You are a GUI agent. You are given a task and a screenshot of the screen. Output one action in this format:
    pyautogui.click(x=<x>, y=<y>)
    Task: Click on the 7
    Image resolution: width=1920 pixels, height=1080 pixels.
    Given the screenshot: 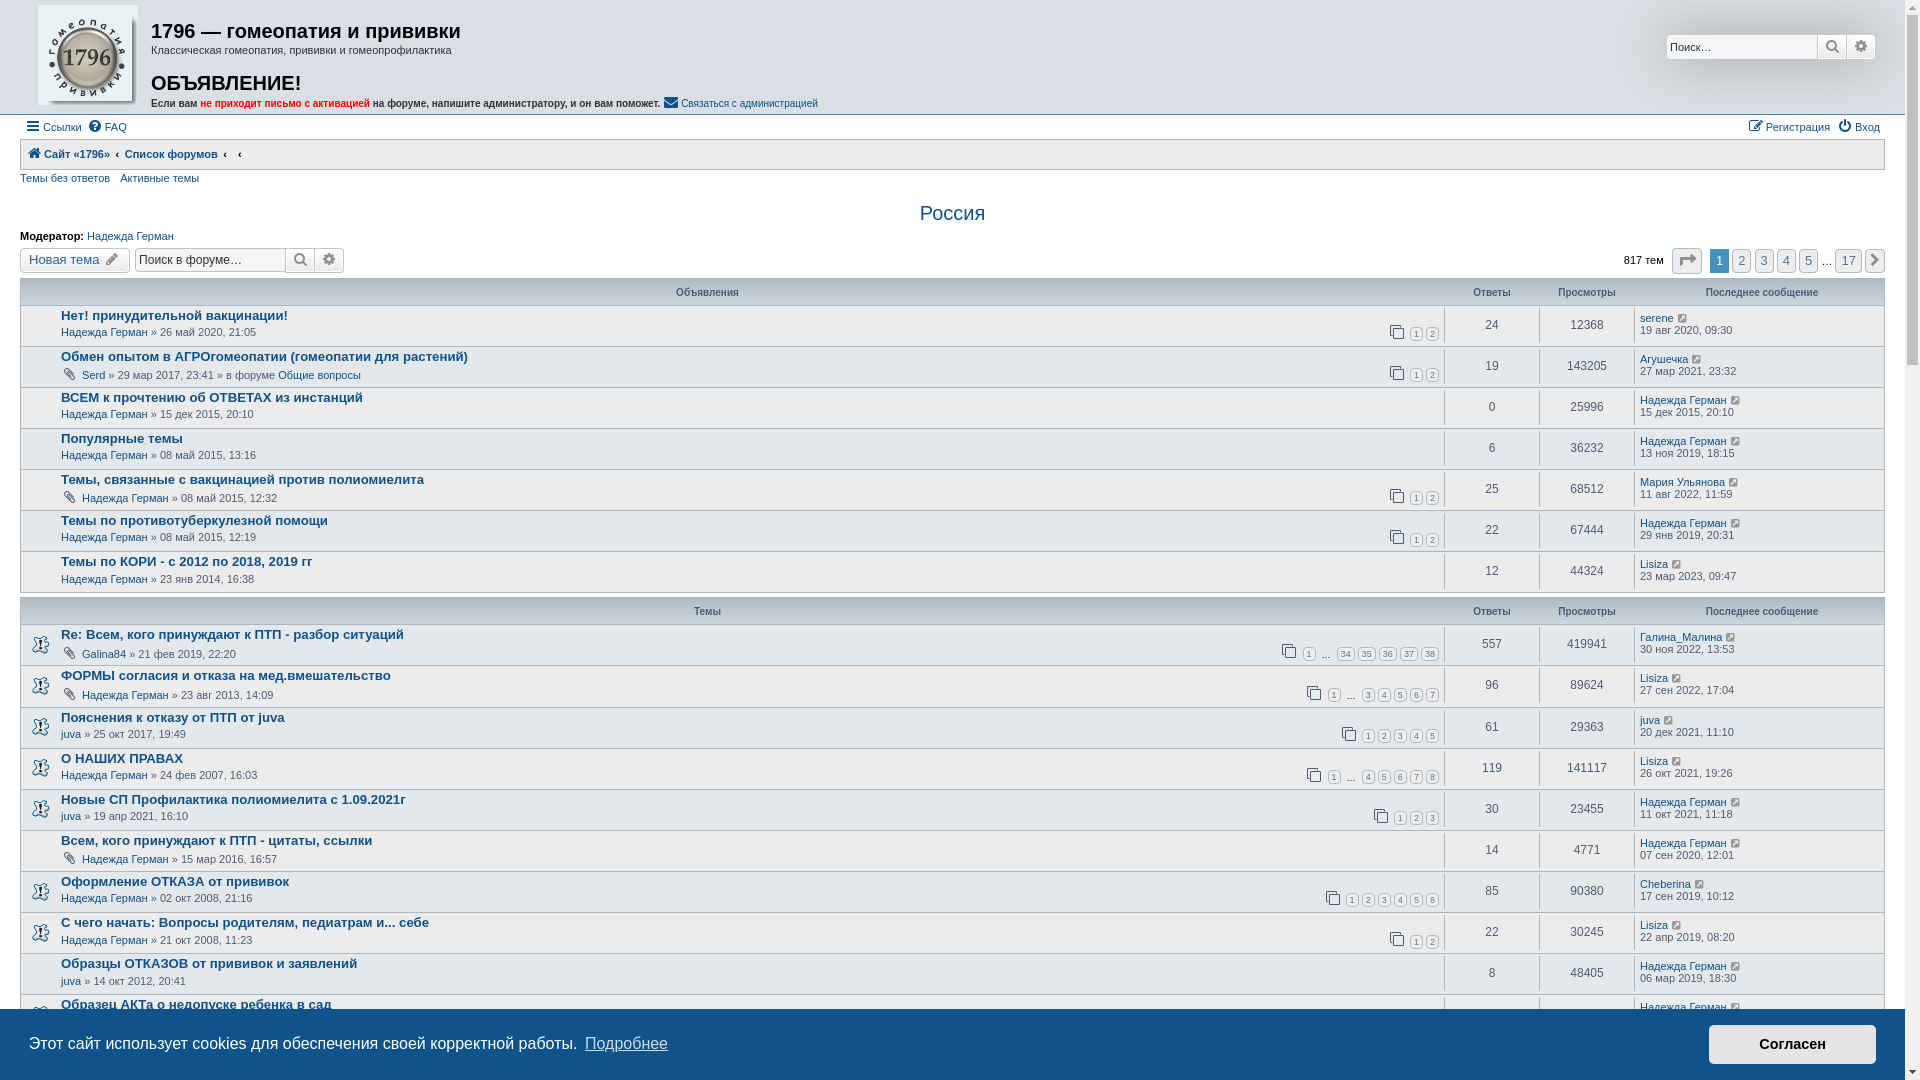 What is the action you would take?
    pyautogui.click(x=1432, y=695)
    